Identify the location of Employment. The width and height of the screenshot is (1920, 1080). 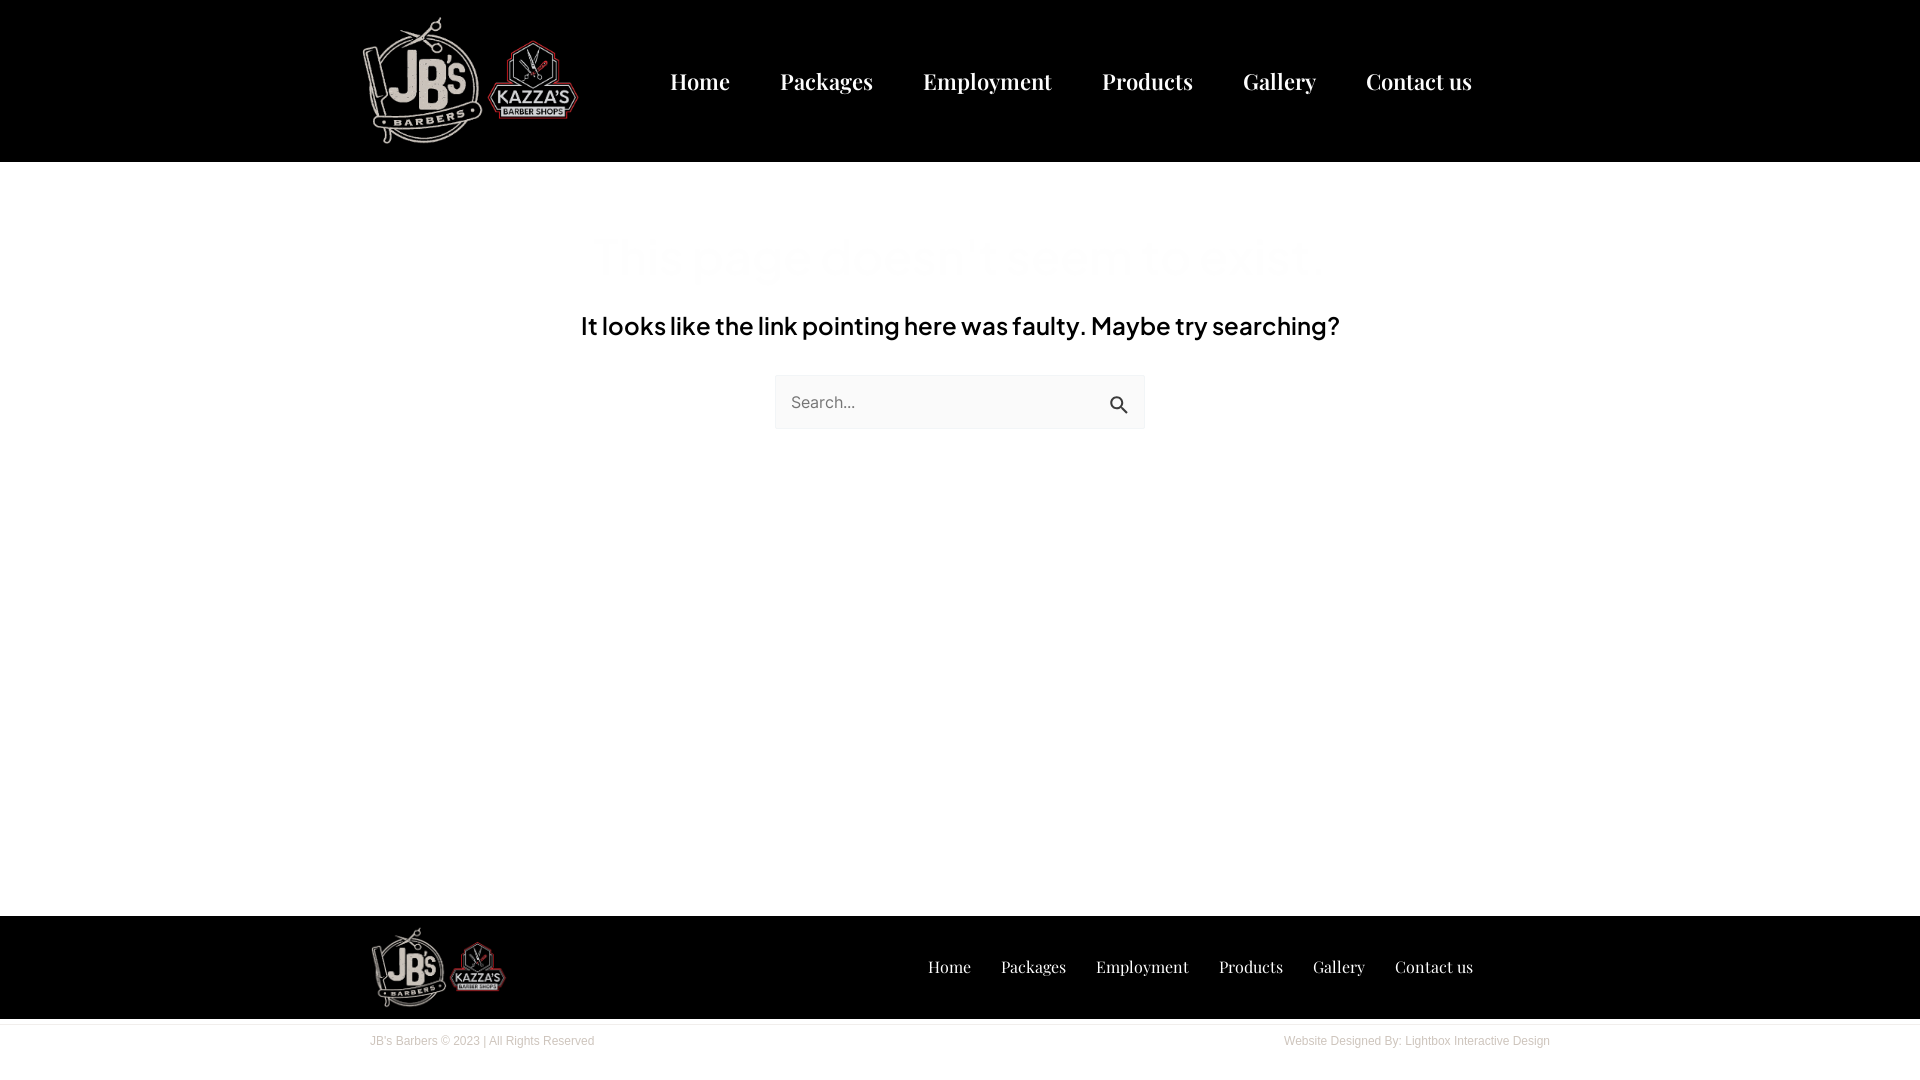
(988, 81).